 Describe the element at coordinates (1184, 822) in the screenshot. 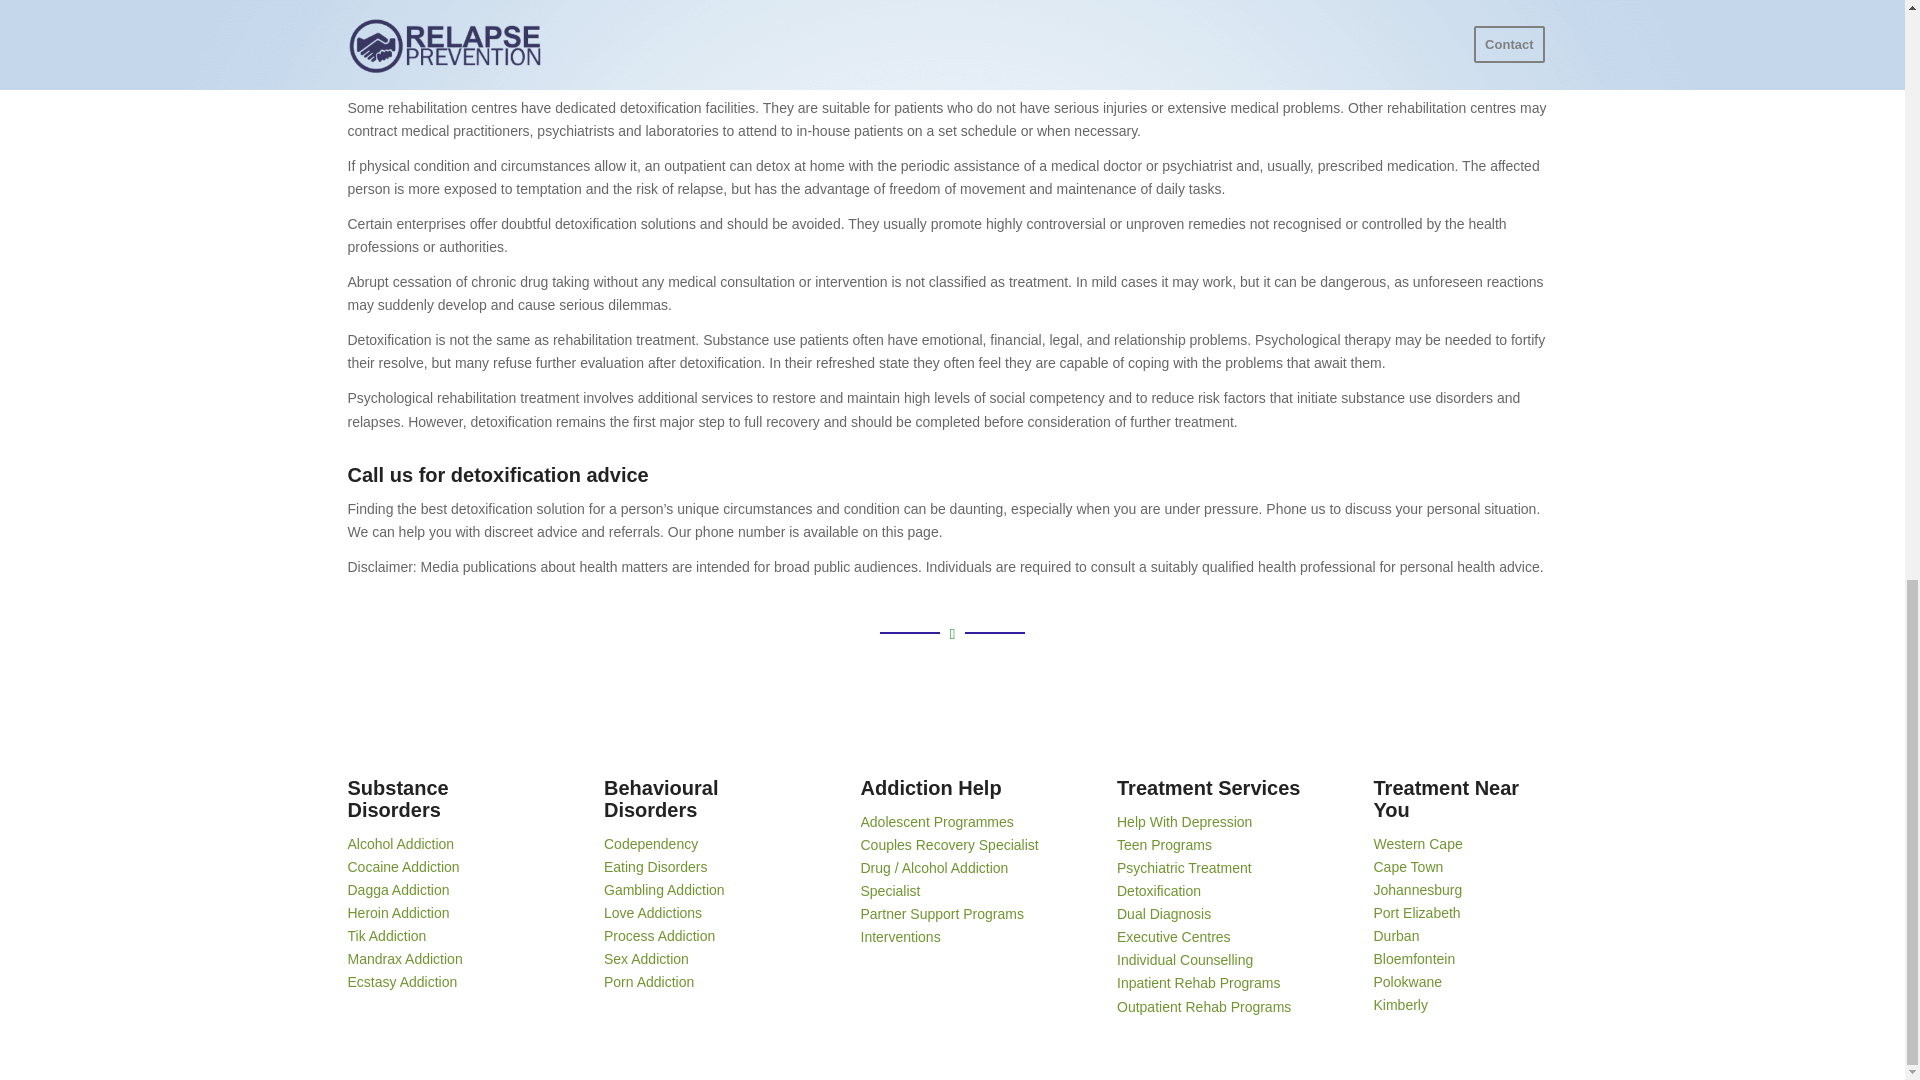

I see `Depression Treatment in South Africa` at that location.